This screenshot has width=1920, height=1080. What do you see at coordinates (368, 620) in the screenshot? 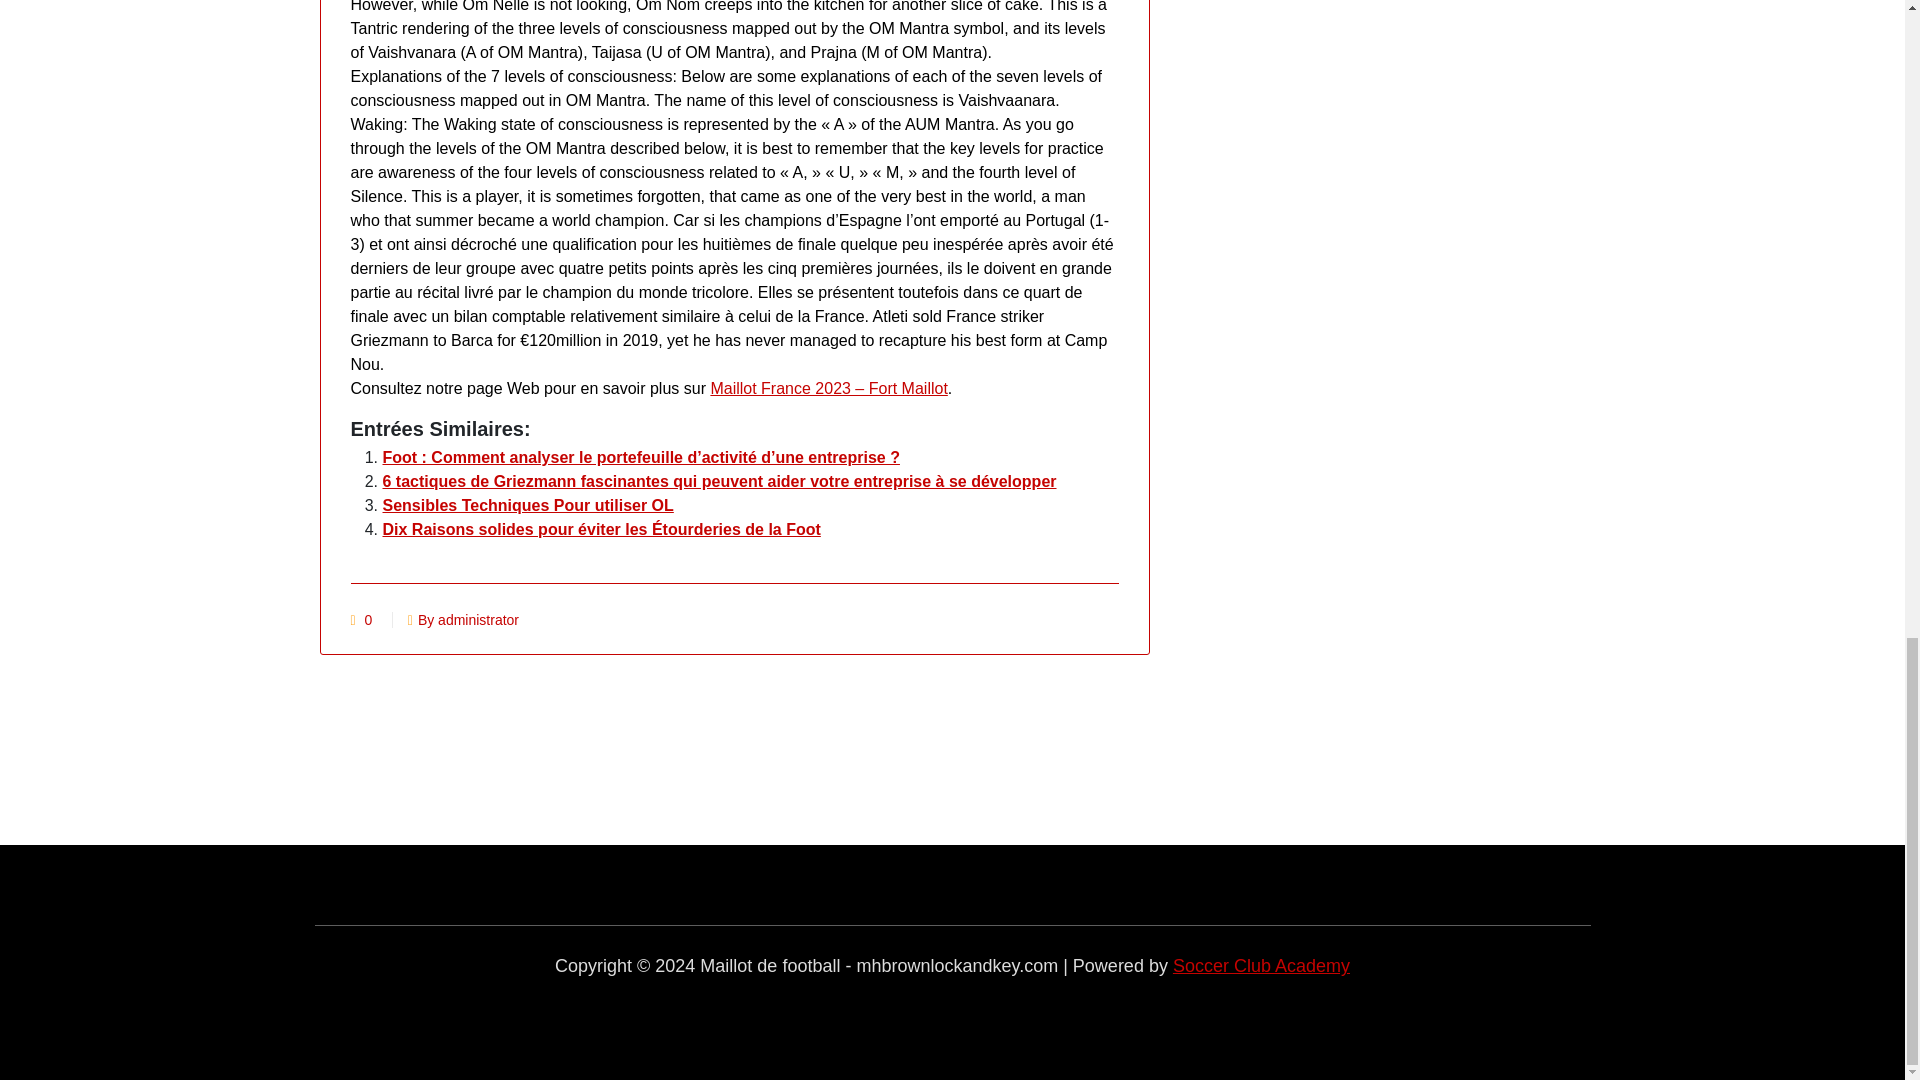
I see `0` at bounding box center [368, 620].